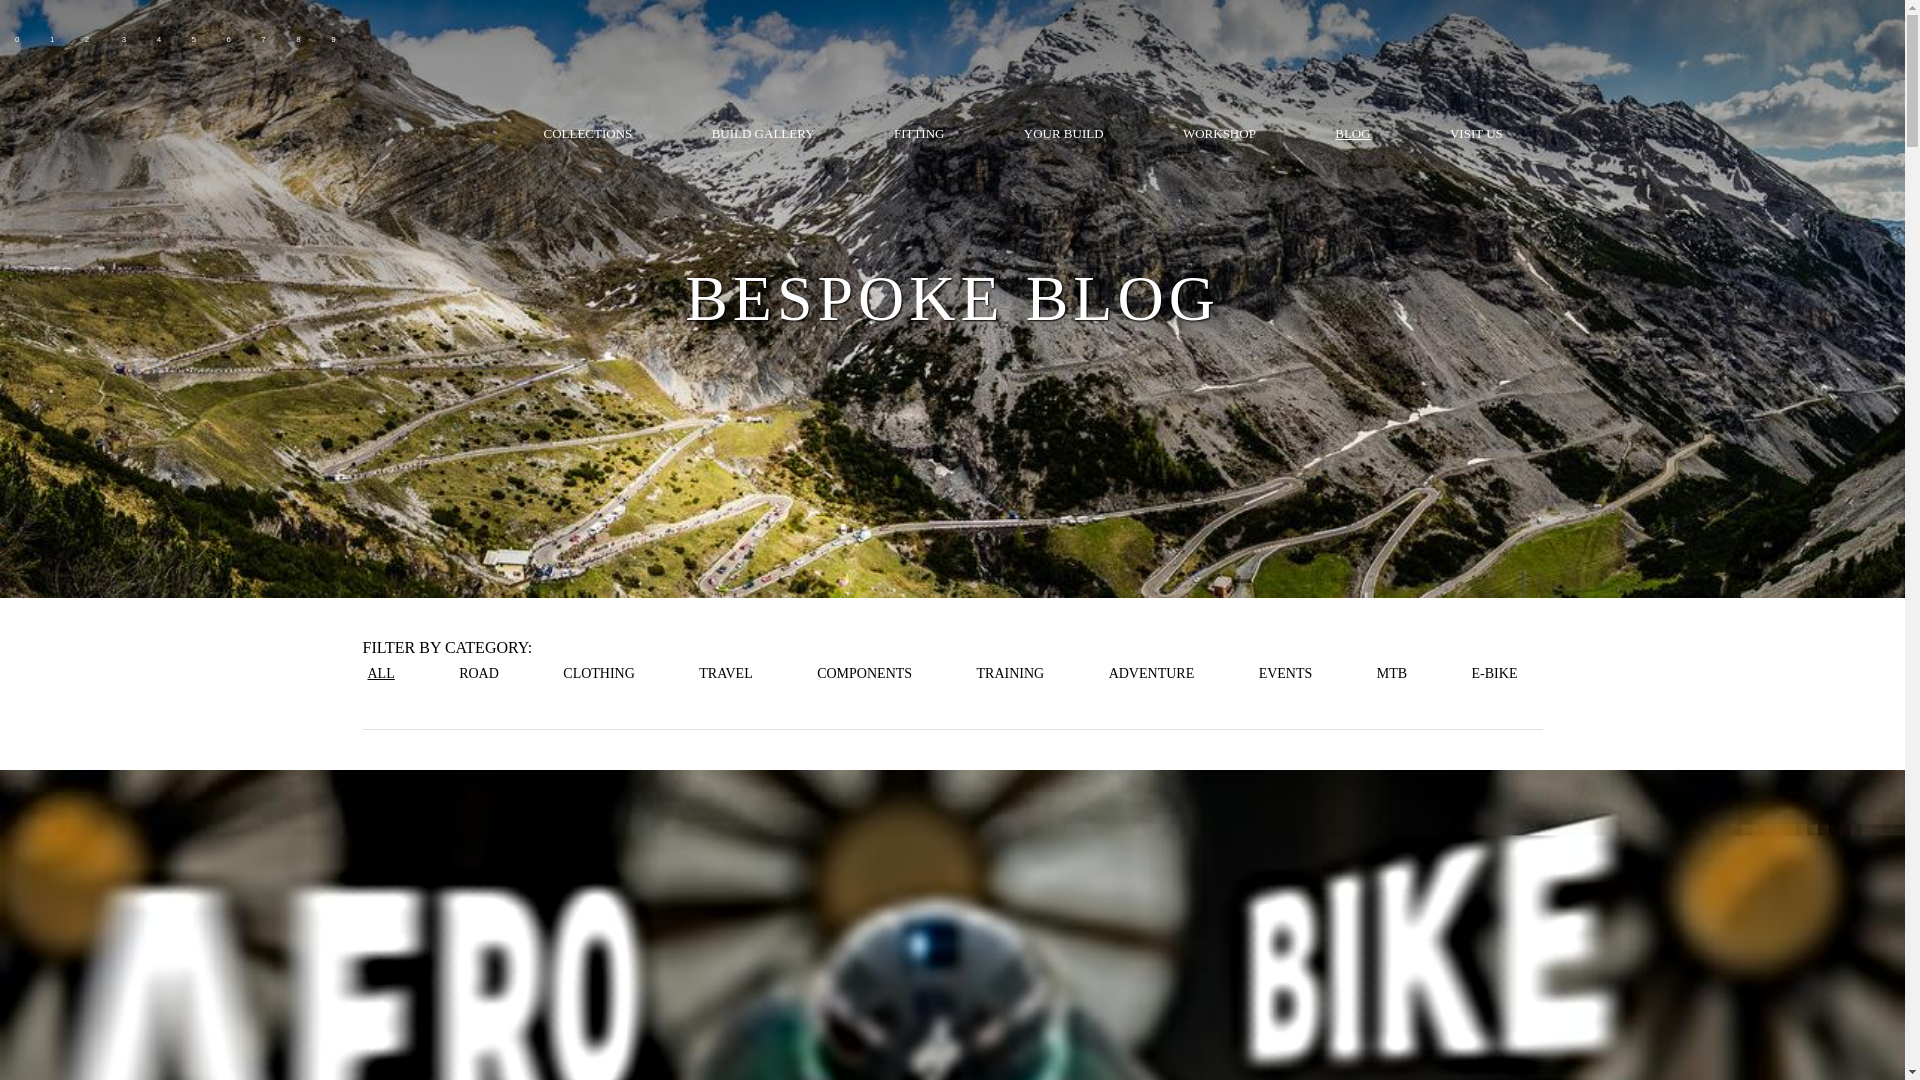 This screenshot has height=1080, width=1920. What do you see at coordinates (1062, 132) in the screenshot?
I see `YOUR BUILD` at bounding box center [1062, 132].